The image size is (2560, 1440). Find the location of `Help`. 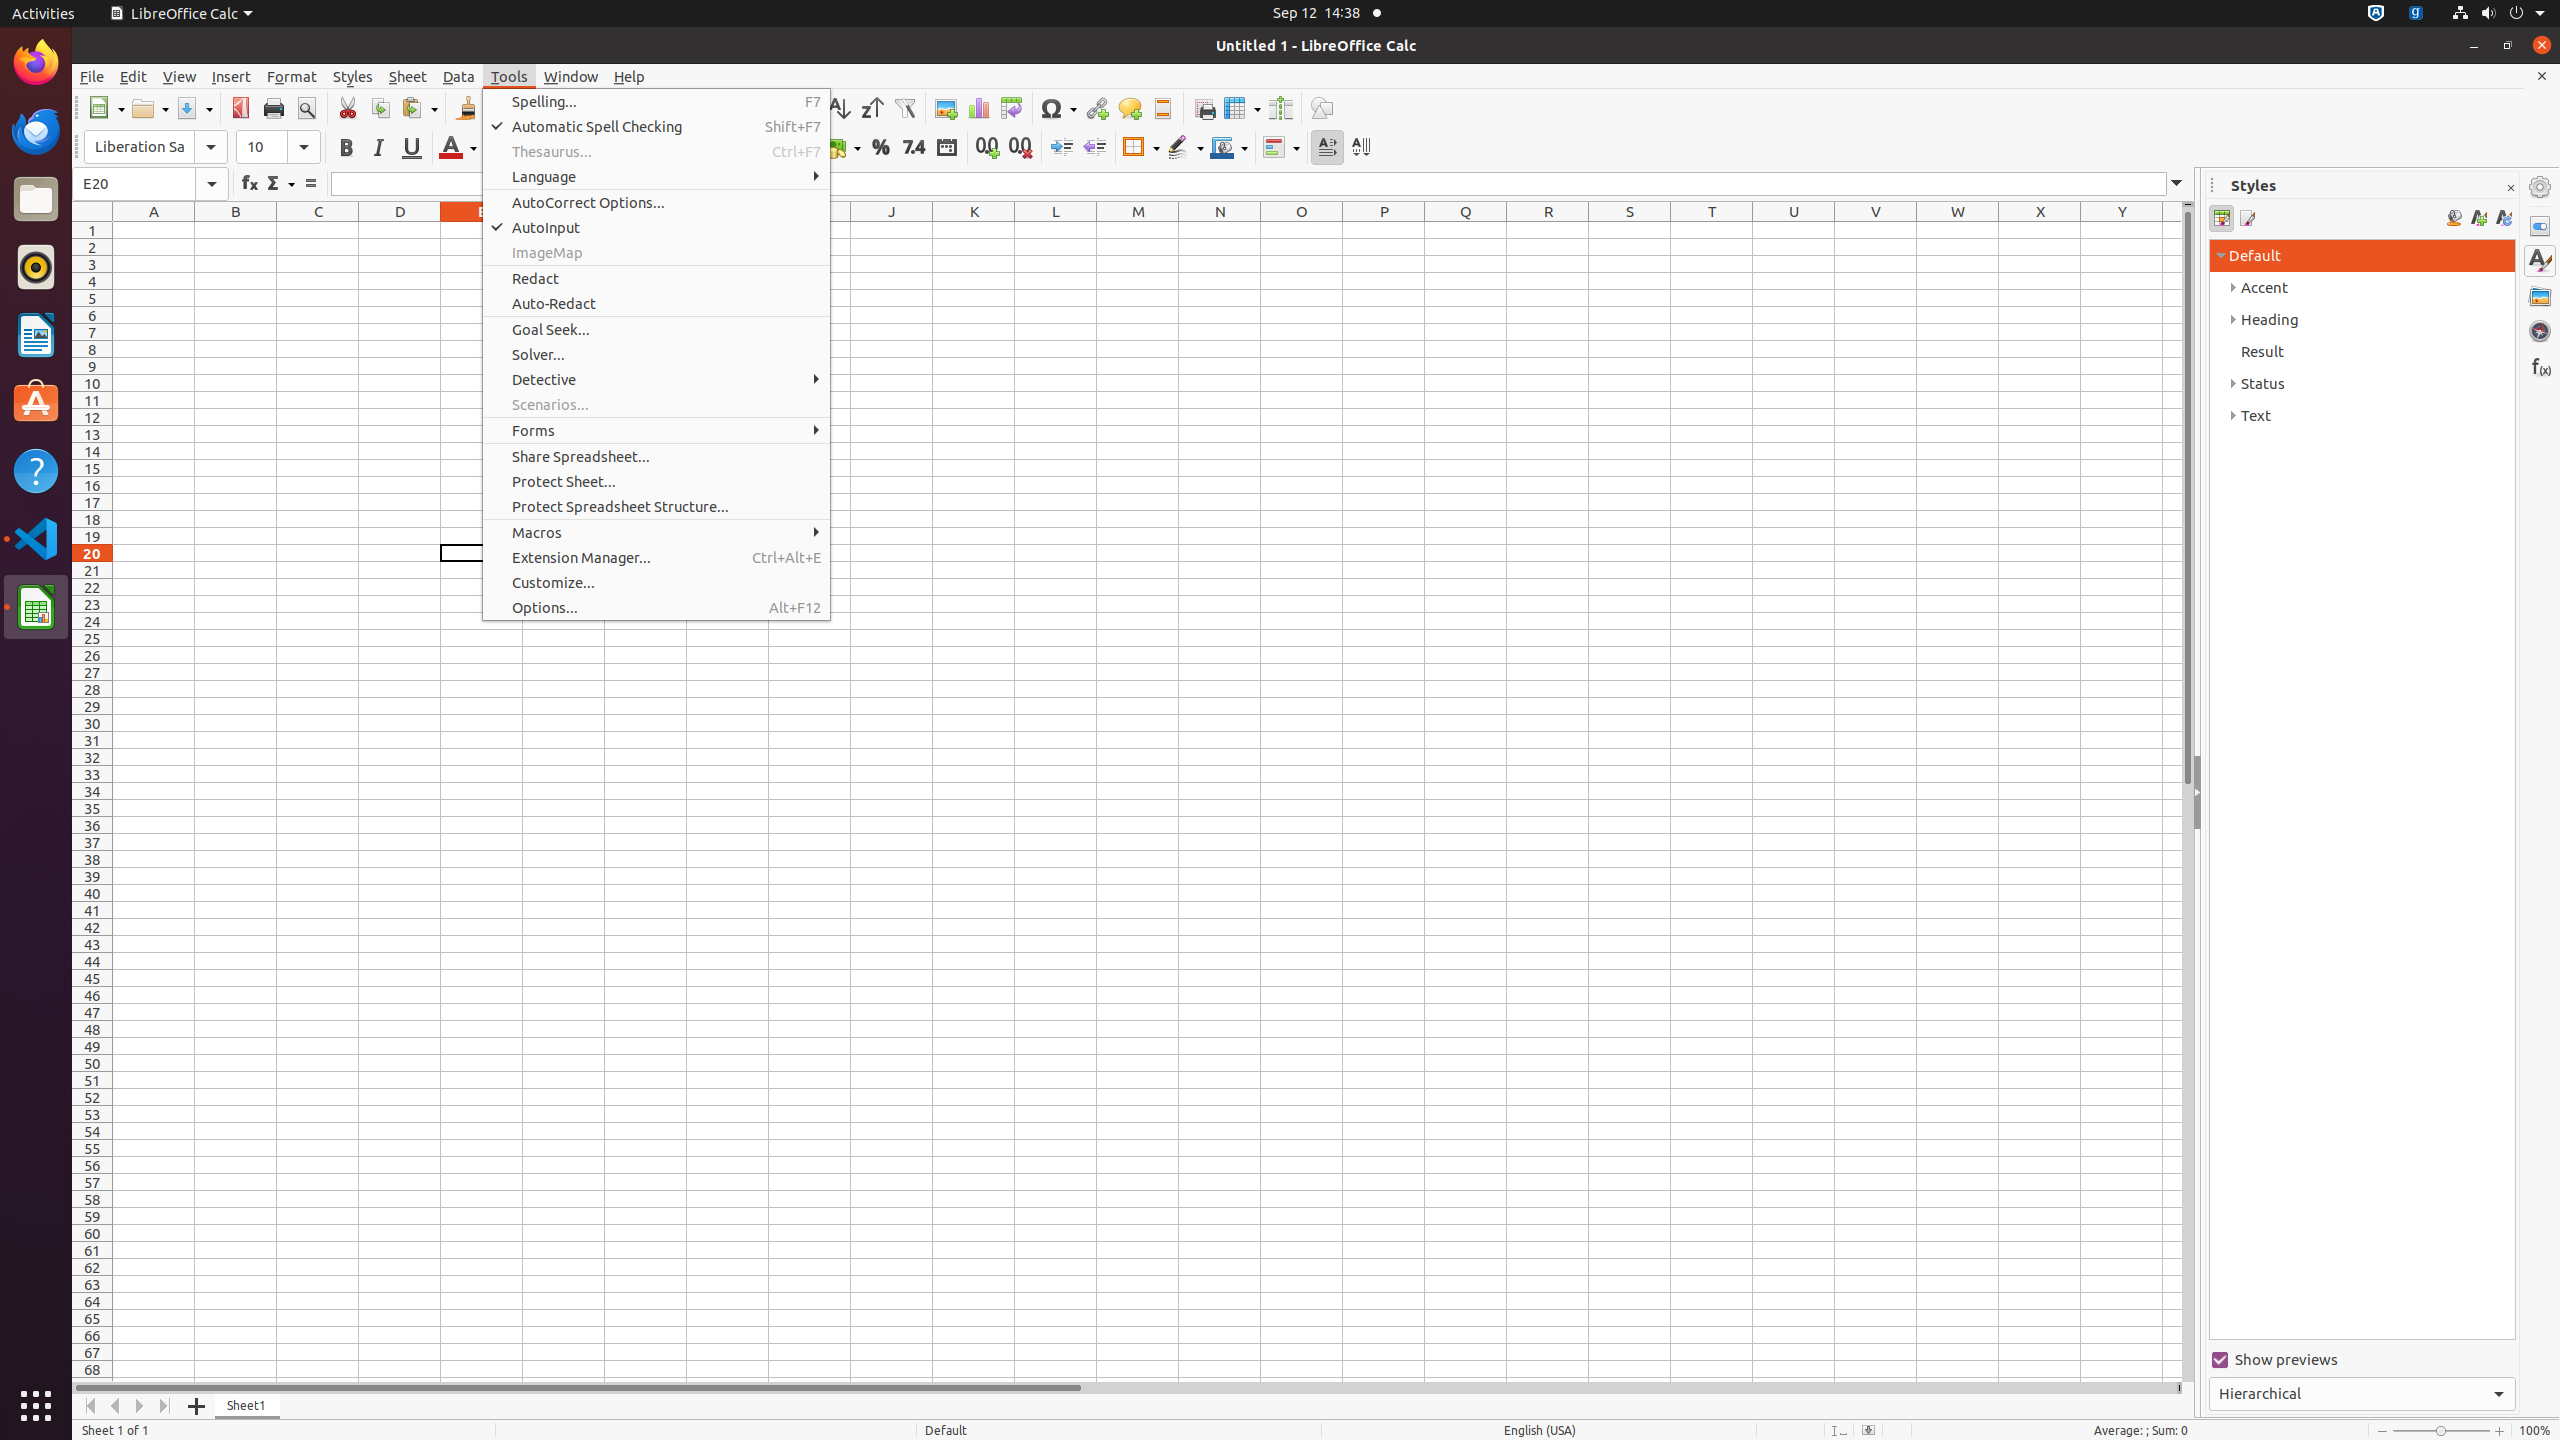

Help is located at coordinates (630, 76).